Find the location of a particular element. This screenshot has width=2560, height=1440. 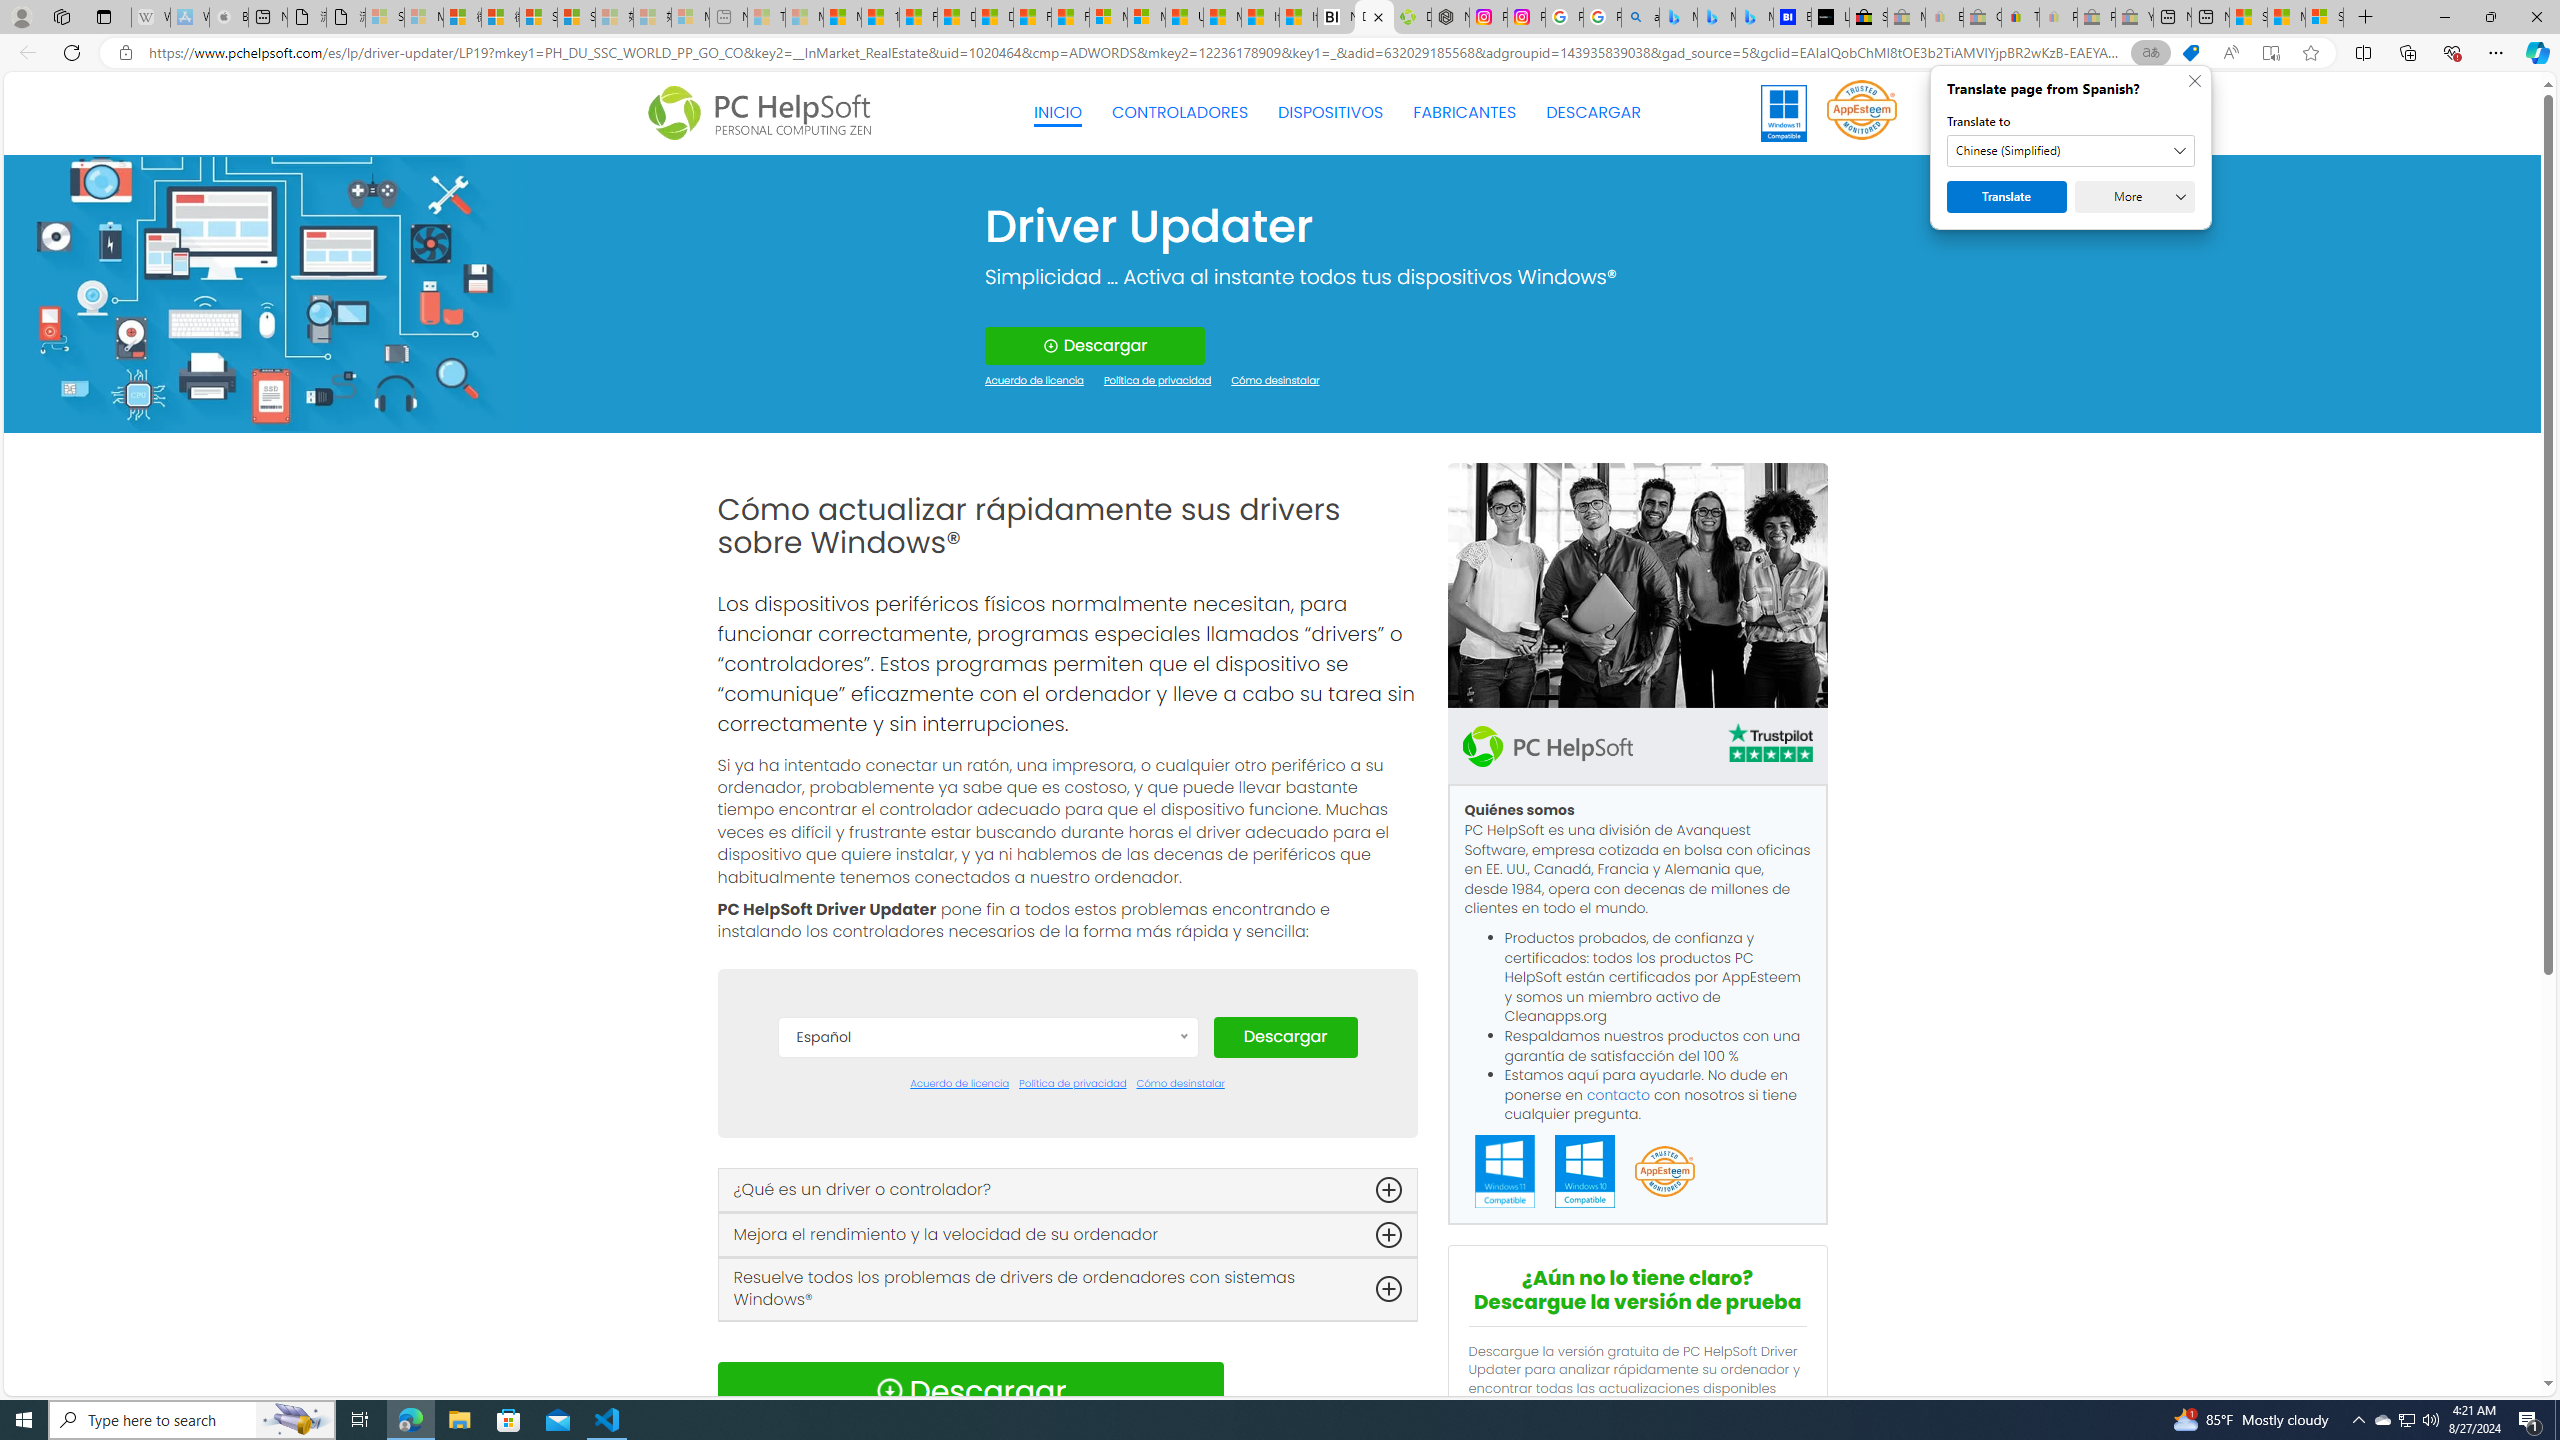

Shanghai, China hourly forecast | Microsoft Weather is located at coordinates (2248, 17).